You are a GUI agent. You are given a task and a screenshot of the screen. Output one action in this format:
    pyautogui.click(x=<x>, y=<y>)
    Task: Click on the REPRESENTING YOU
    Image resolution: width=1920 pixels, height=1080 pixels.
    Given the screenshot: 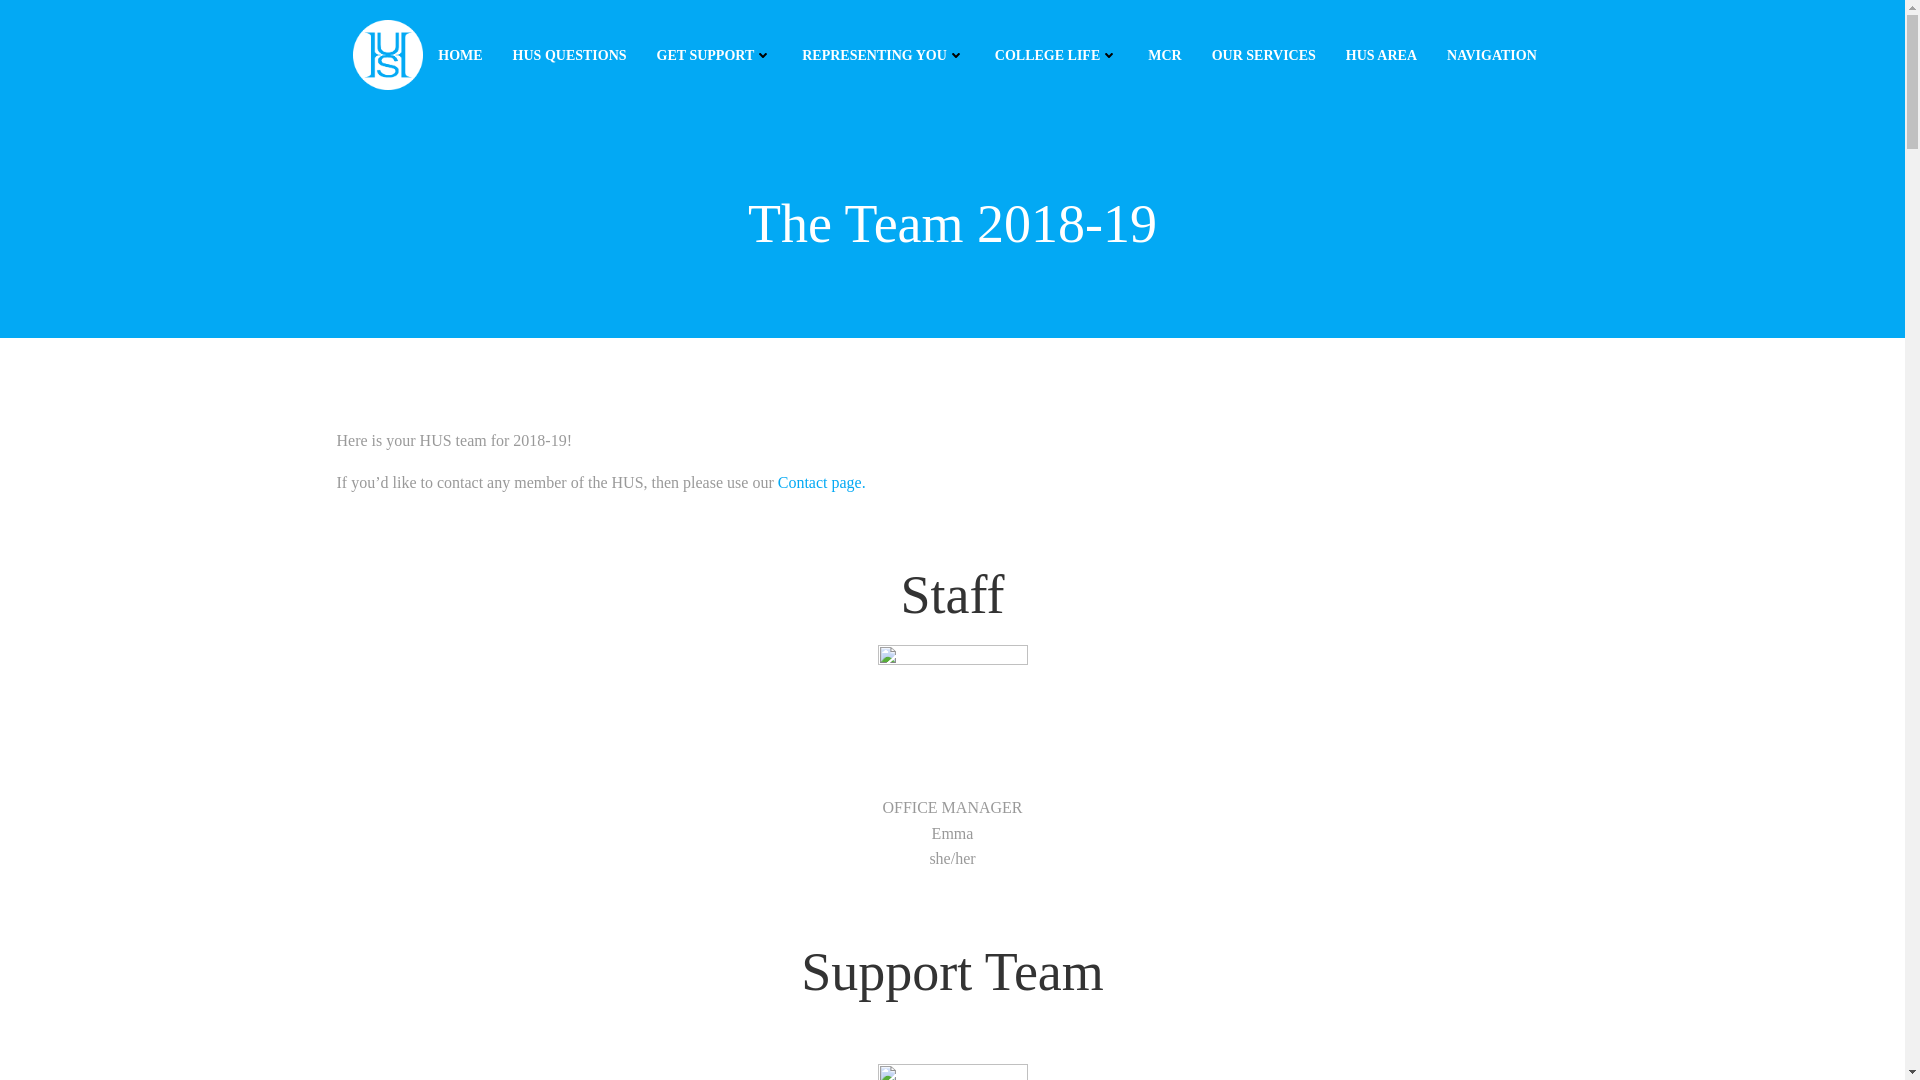 What is the action you would take?
    pyautogui.click(x=884, y=54)
    